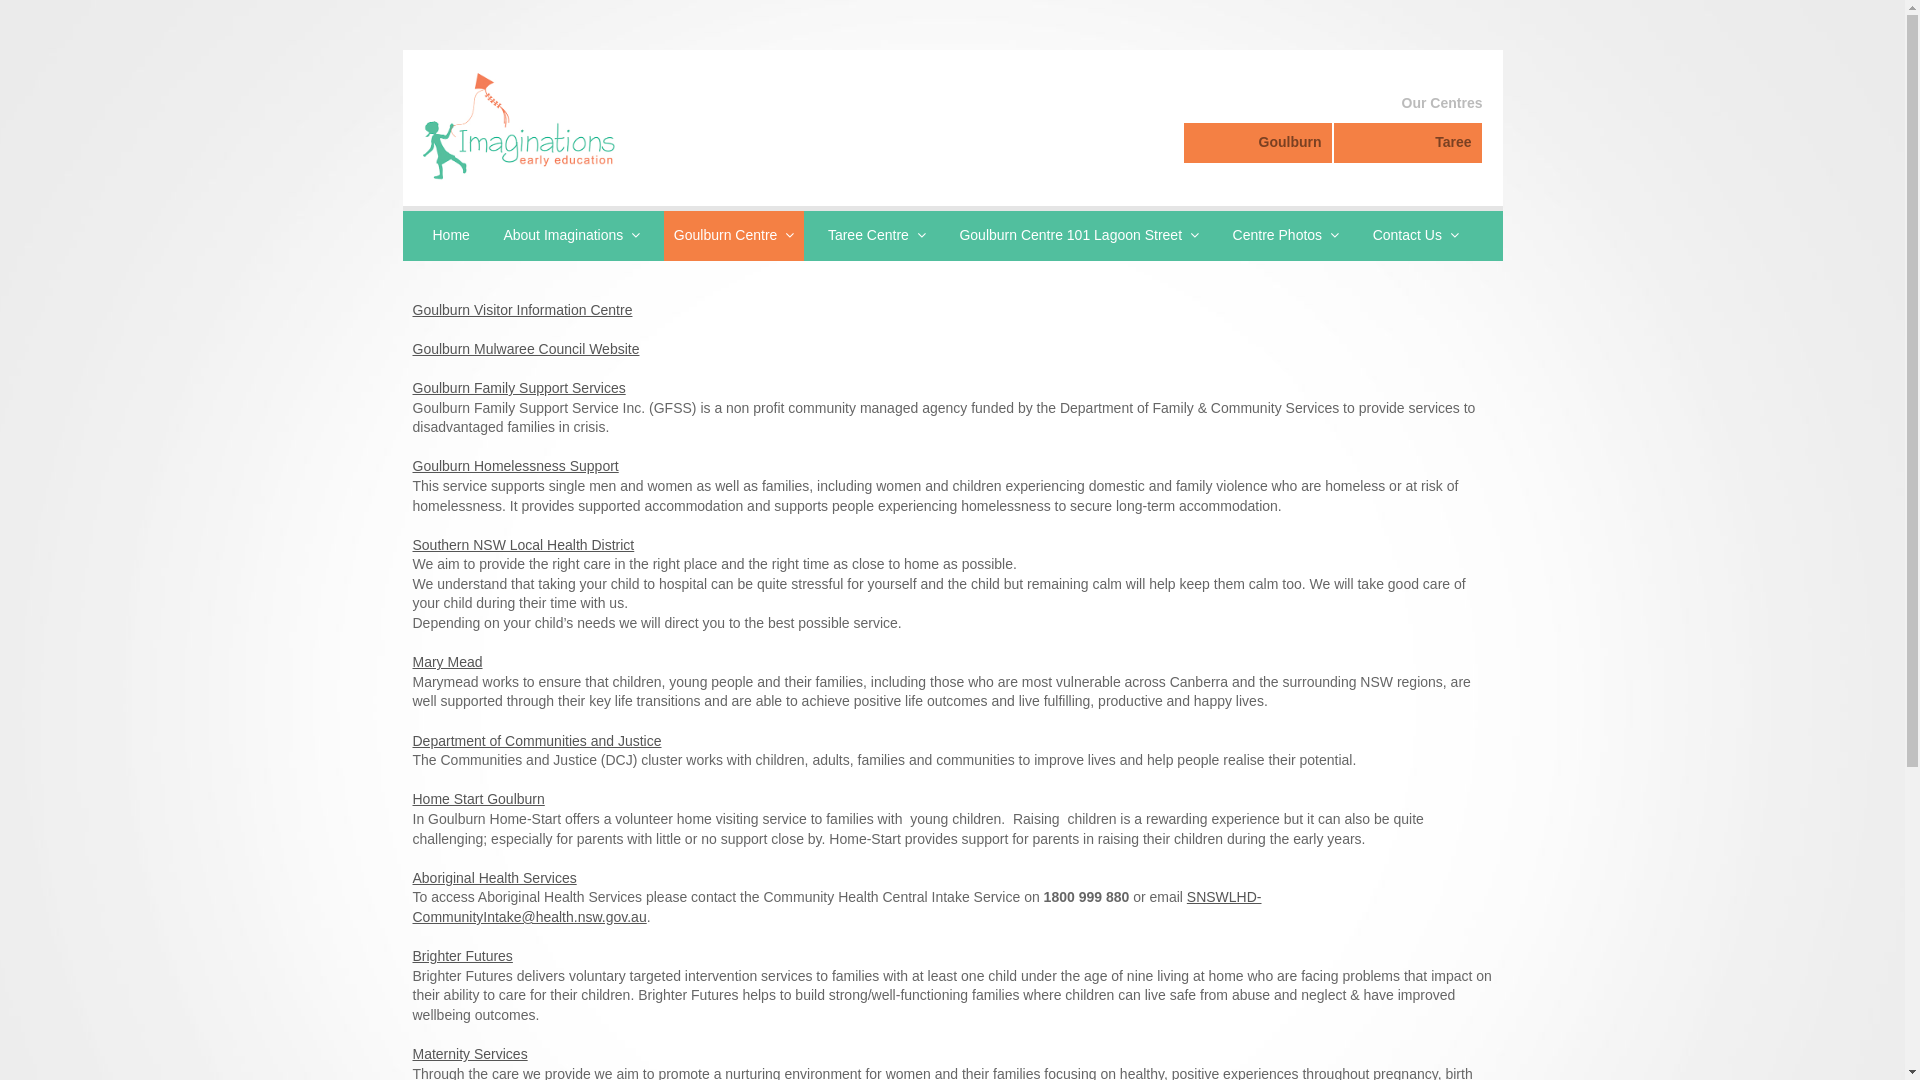  What do you see at coordinates (877, 236) in the screenshot?
I see `Taree Centre` at bounding box center [877, 236].